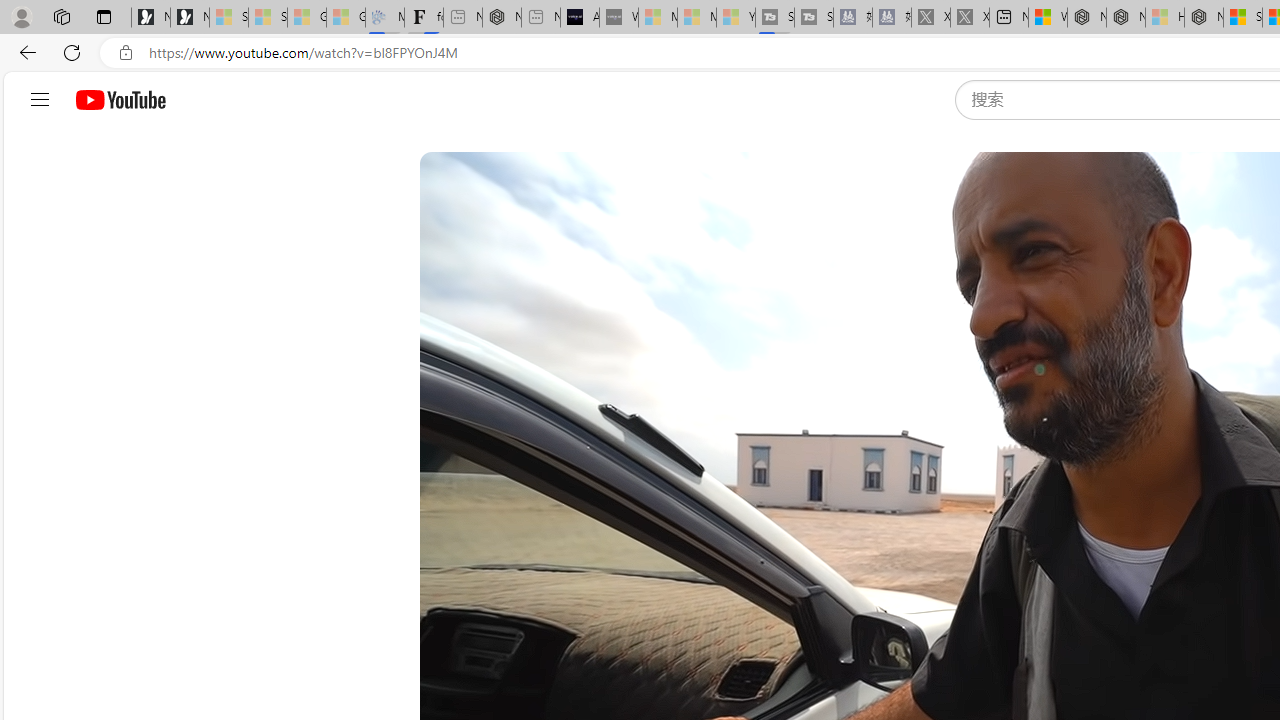 The height and width of the screenshot is (720, 1280). I want to click on Microsoft Start Sports - Sleeping, so click(658, 18).